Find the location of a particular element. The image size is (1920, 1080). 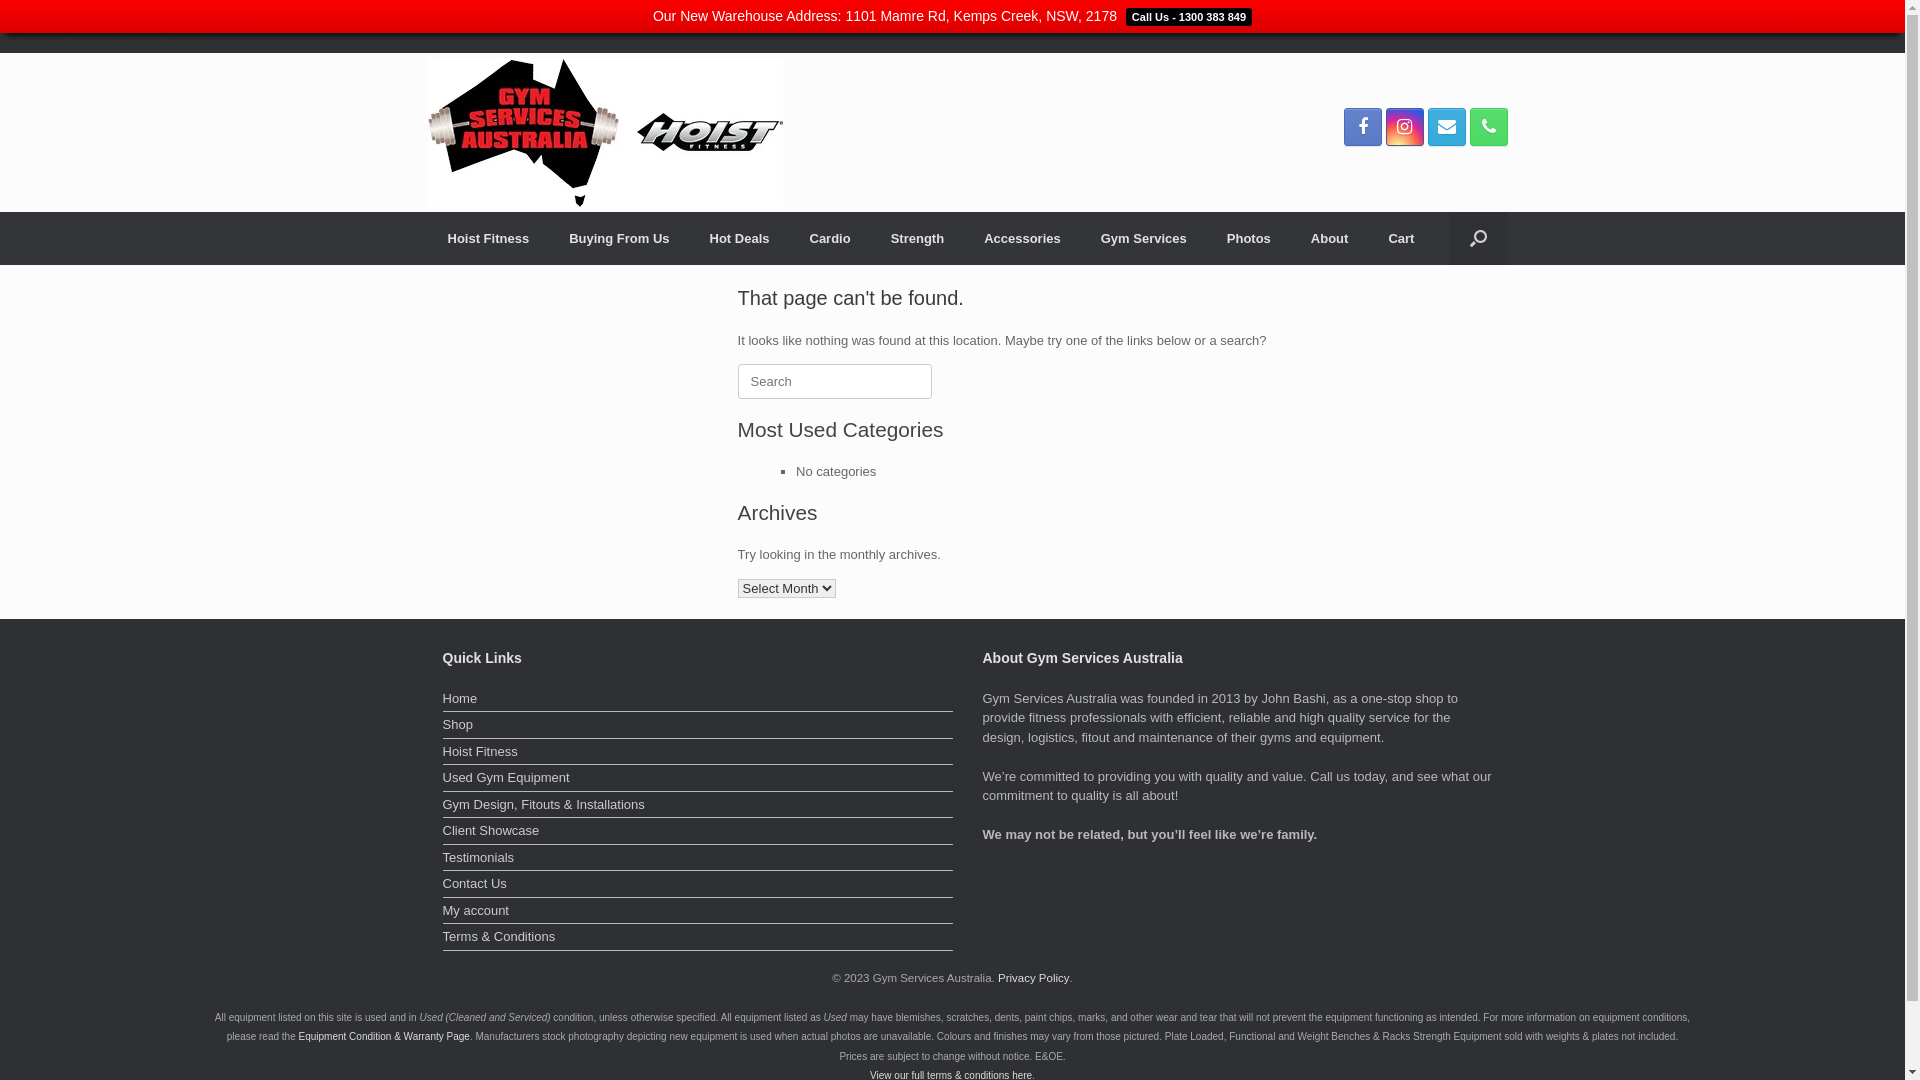

Terms & Conditions is located at coordinates (697, 939).